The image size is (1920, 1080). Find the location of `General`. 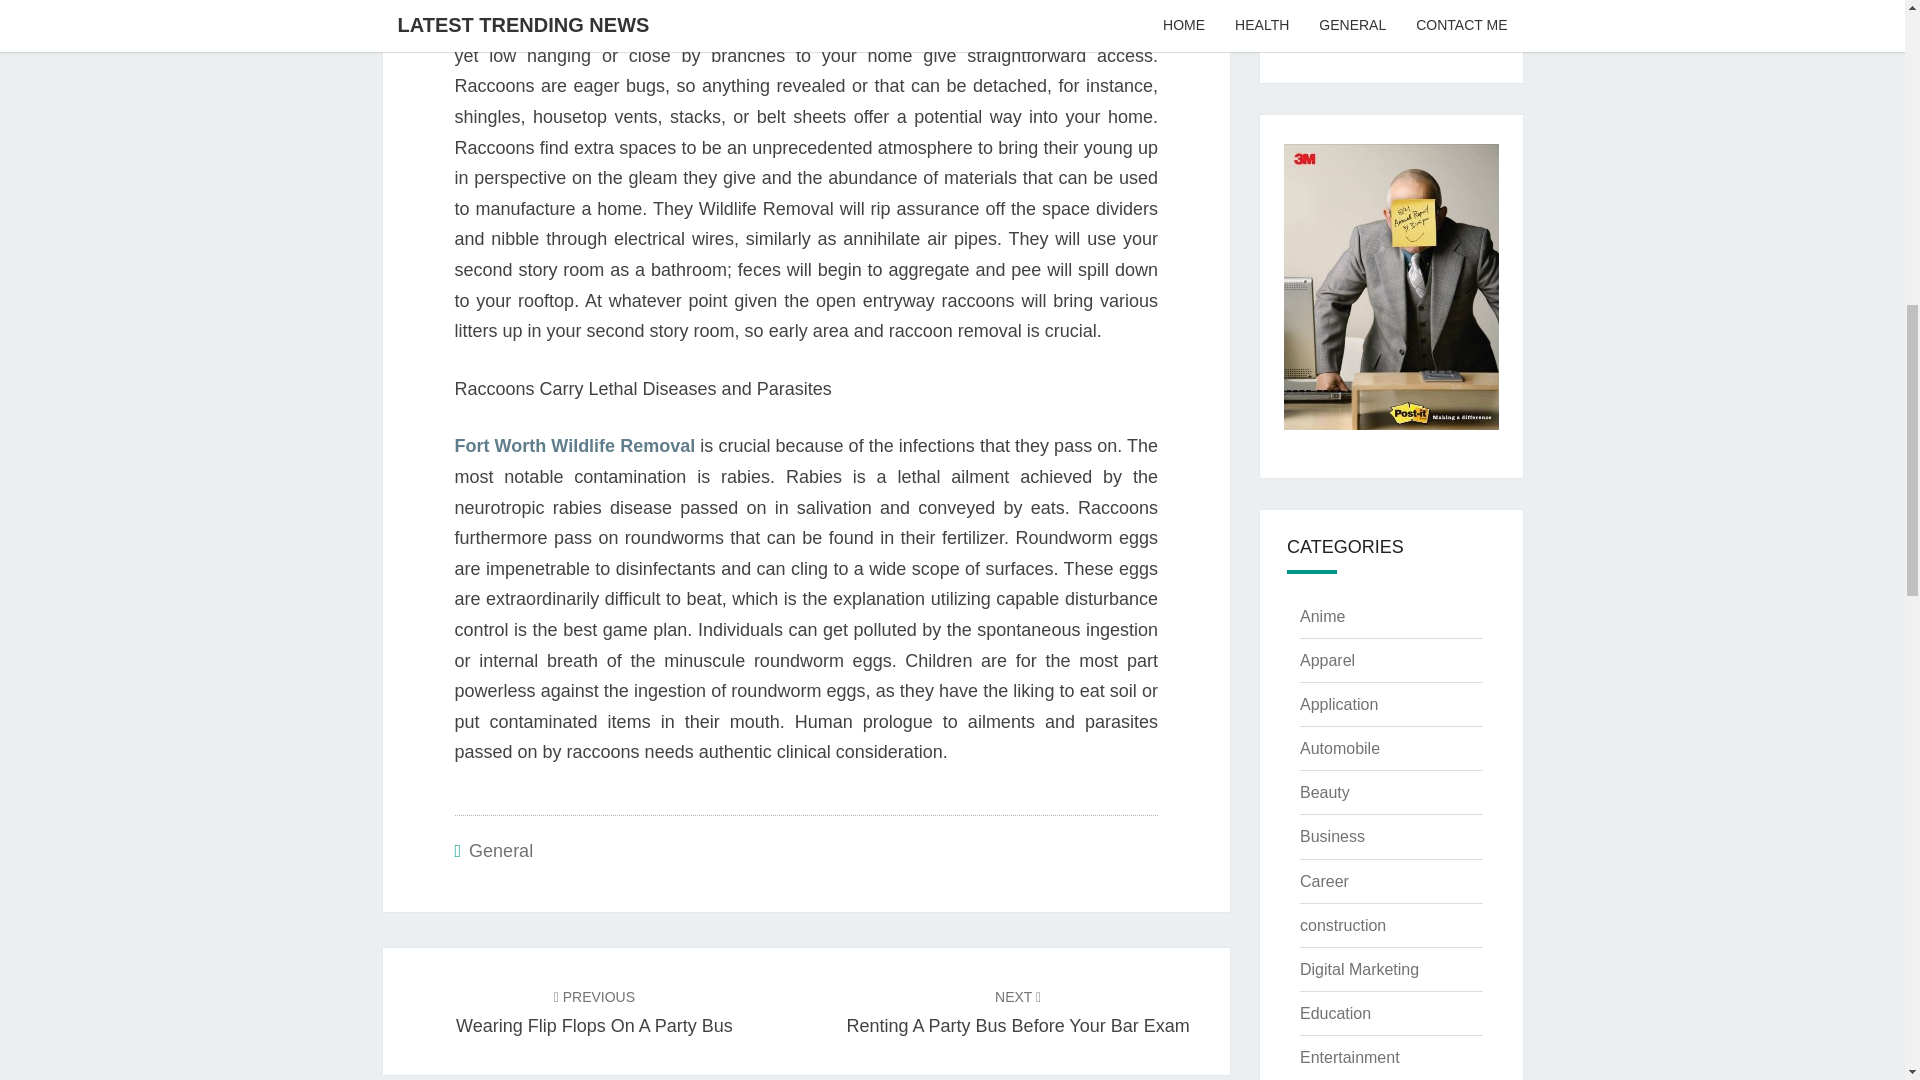

General is located at coordinates (500, 850).